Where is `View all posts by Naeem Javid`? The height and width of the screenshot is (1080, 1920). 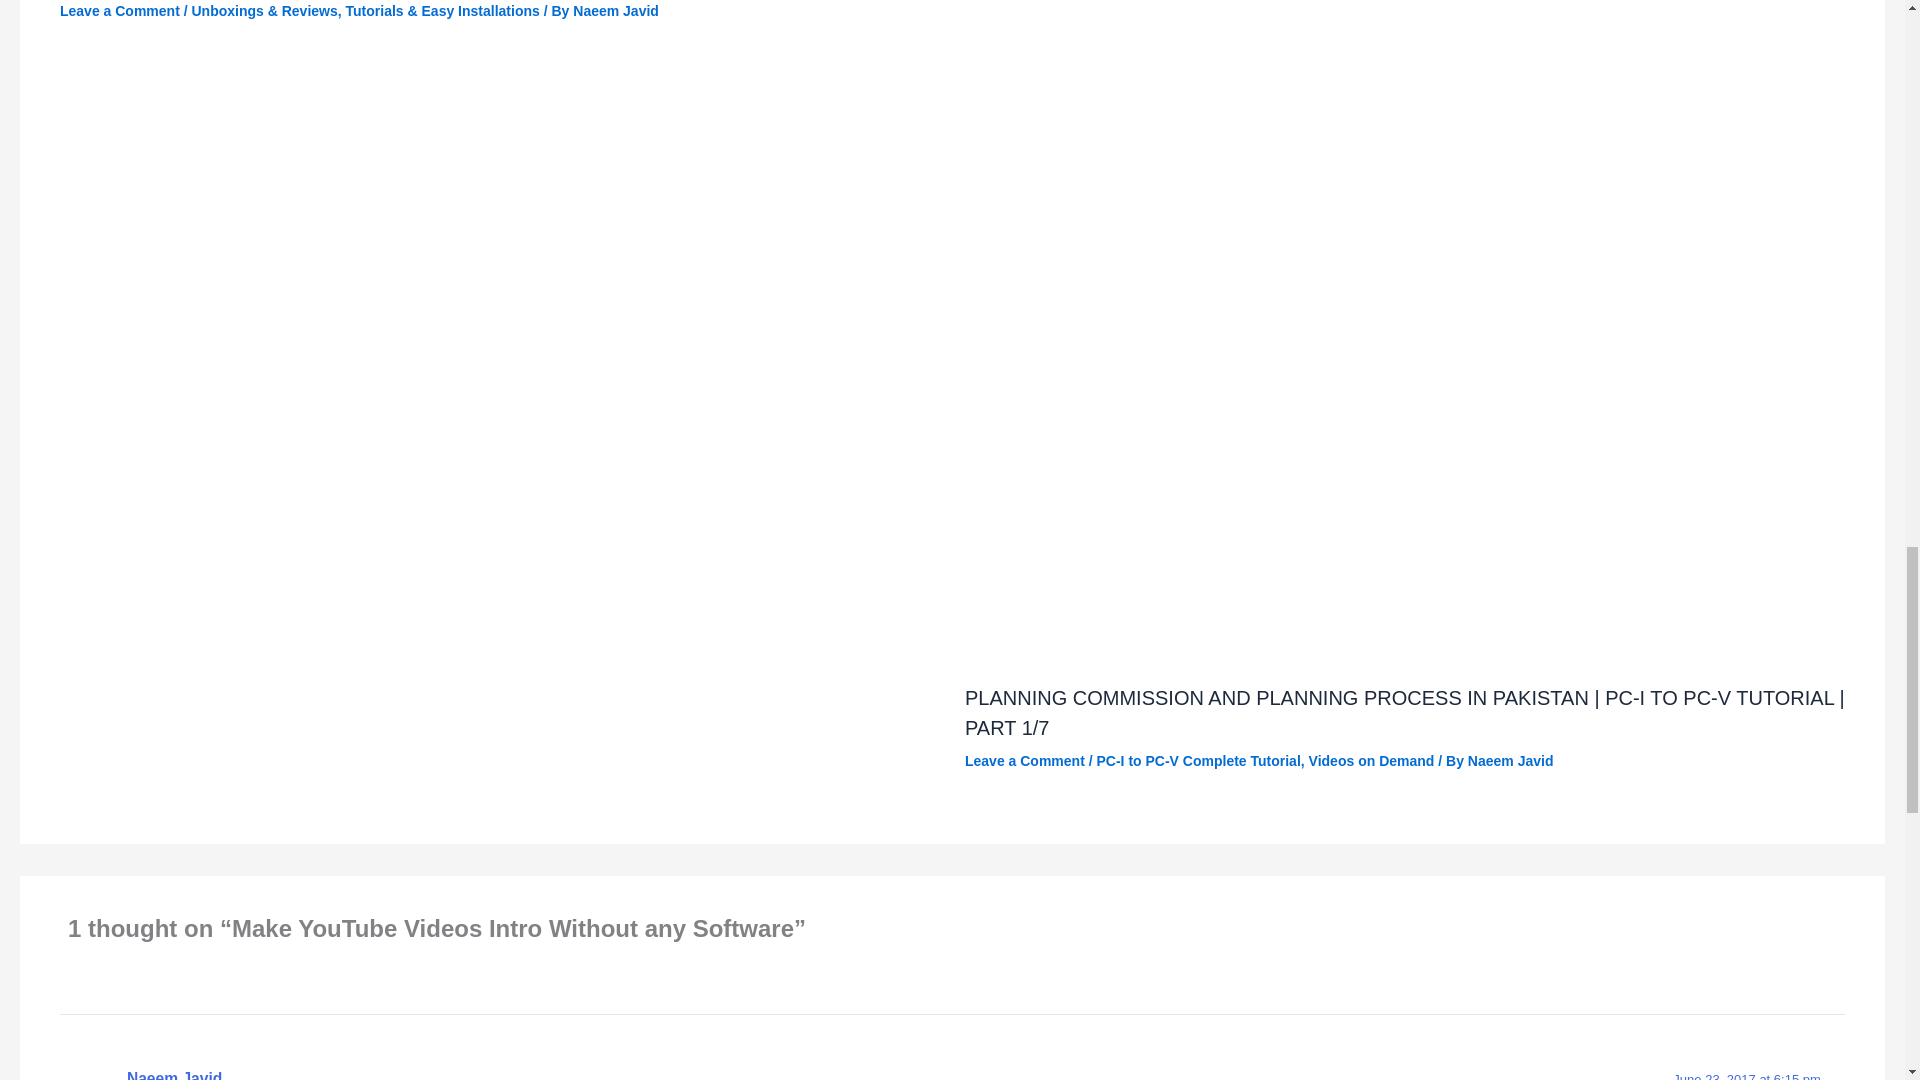 View all posts by Naeem Javid is located at coordinates (1510, 760).